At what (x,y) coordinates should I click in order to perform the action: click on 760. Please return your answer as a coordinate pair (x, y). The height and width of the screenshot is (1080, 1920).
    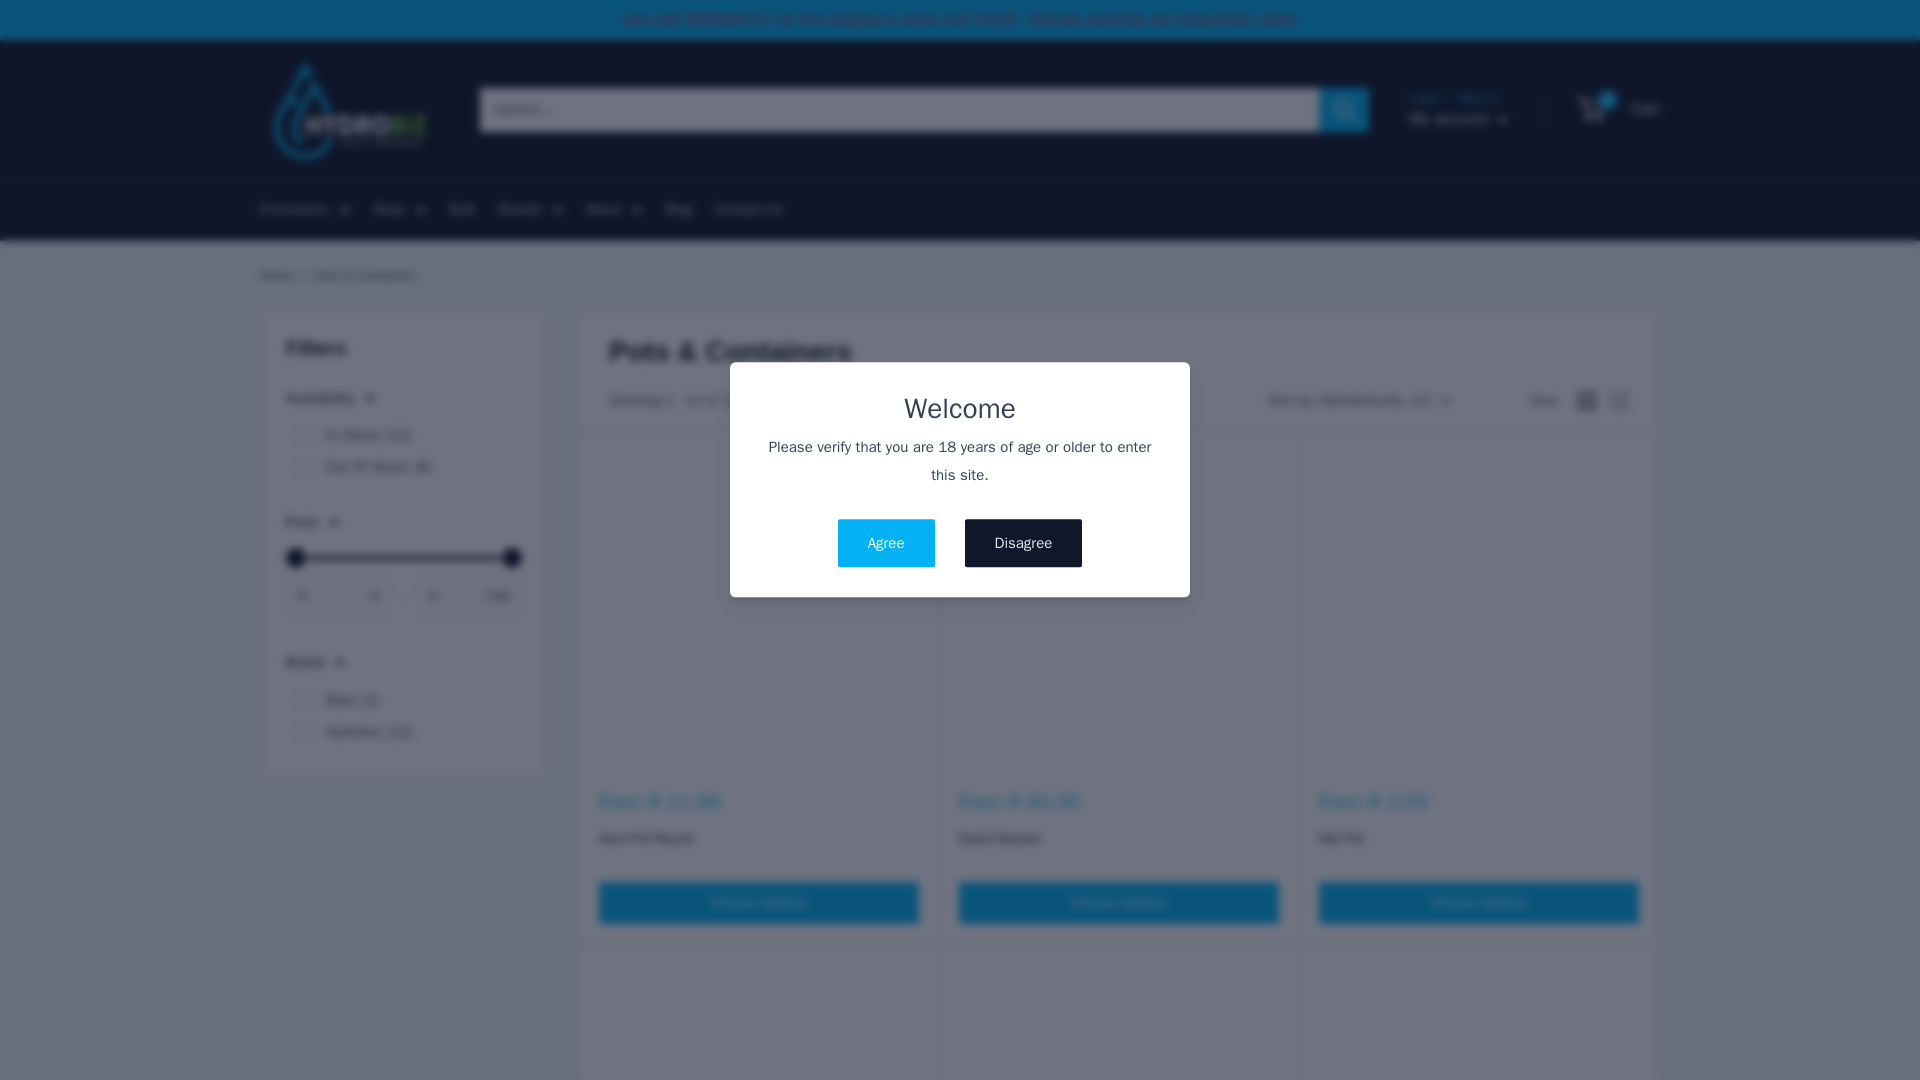
    Looking at the image, I should click on (404, 558).